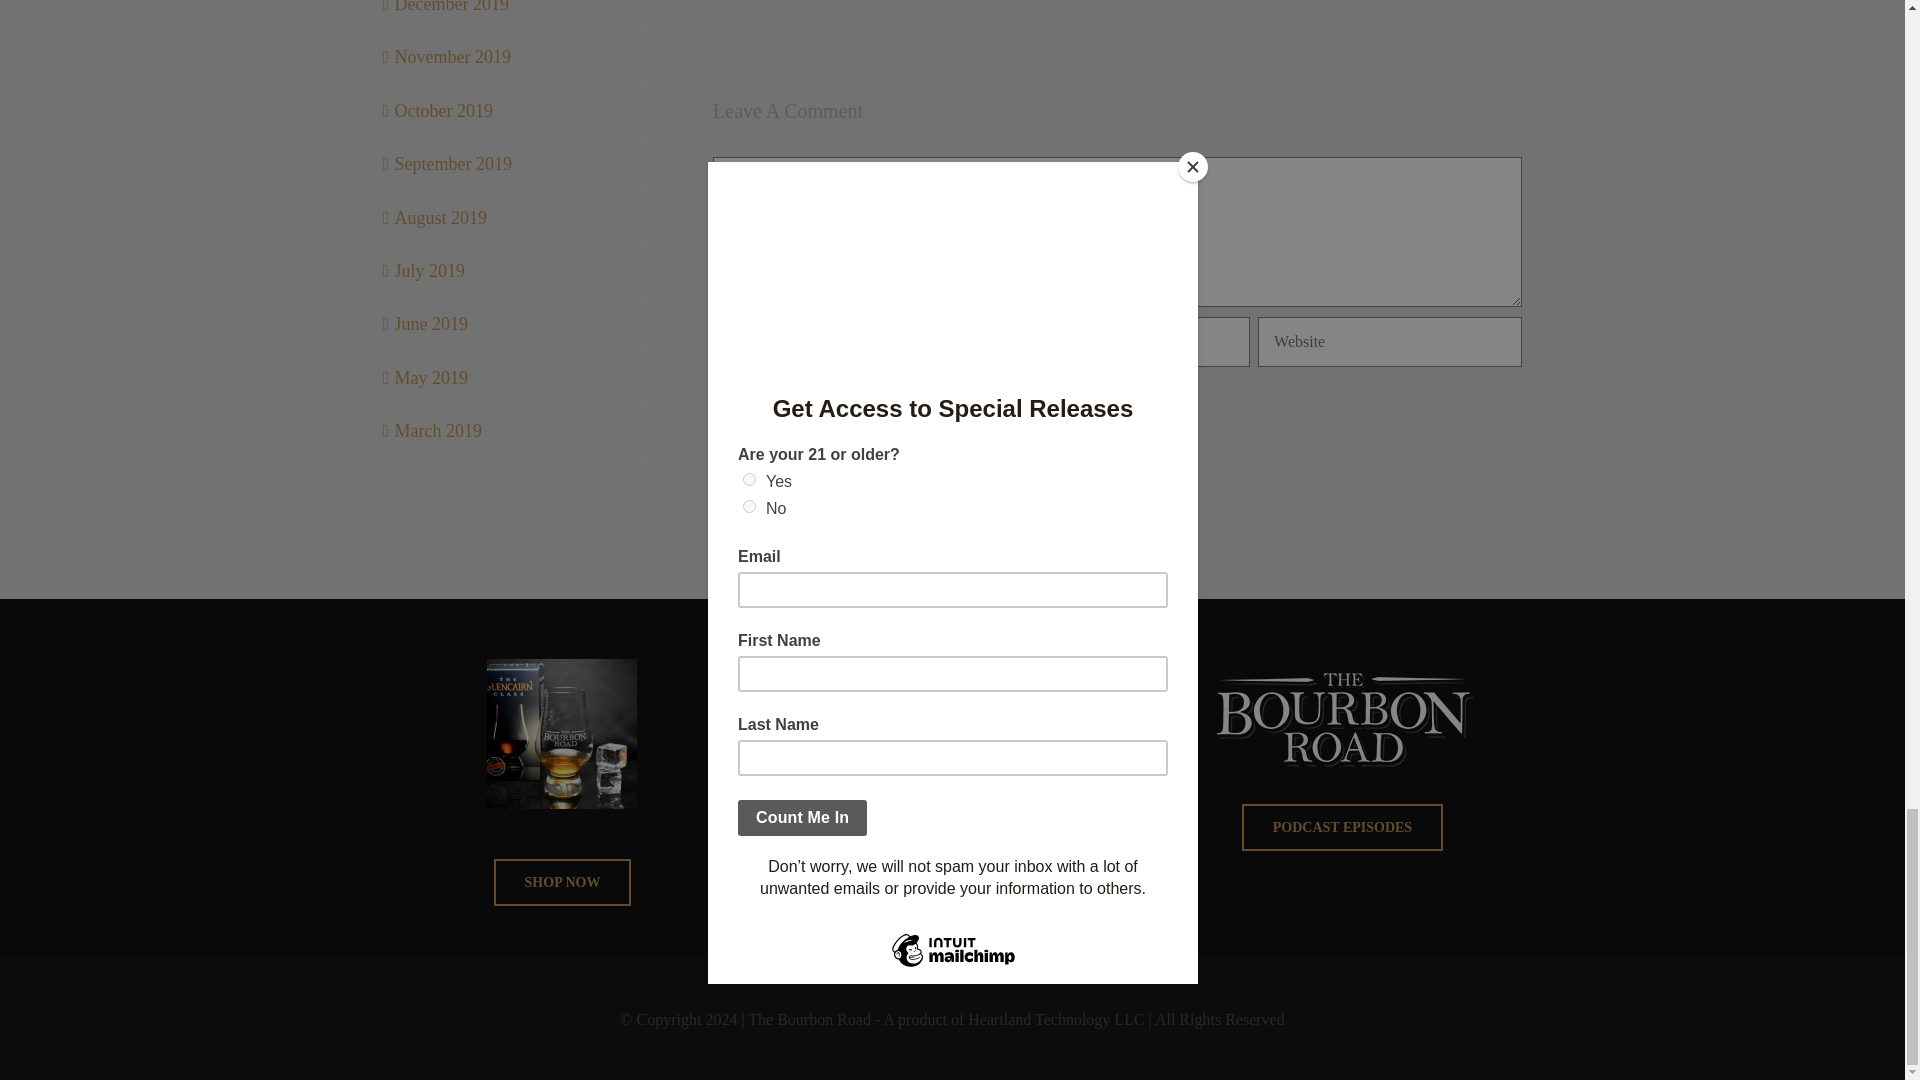  I want to click on 1, so click(830, 404).